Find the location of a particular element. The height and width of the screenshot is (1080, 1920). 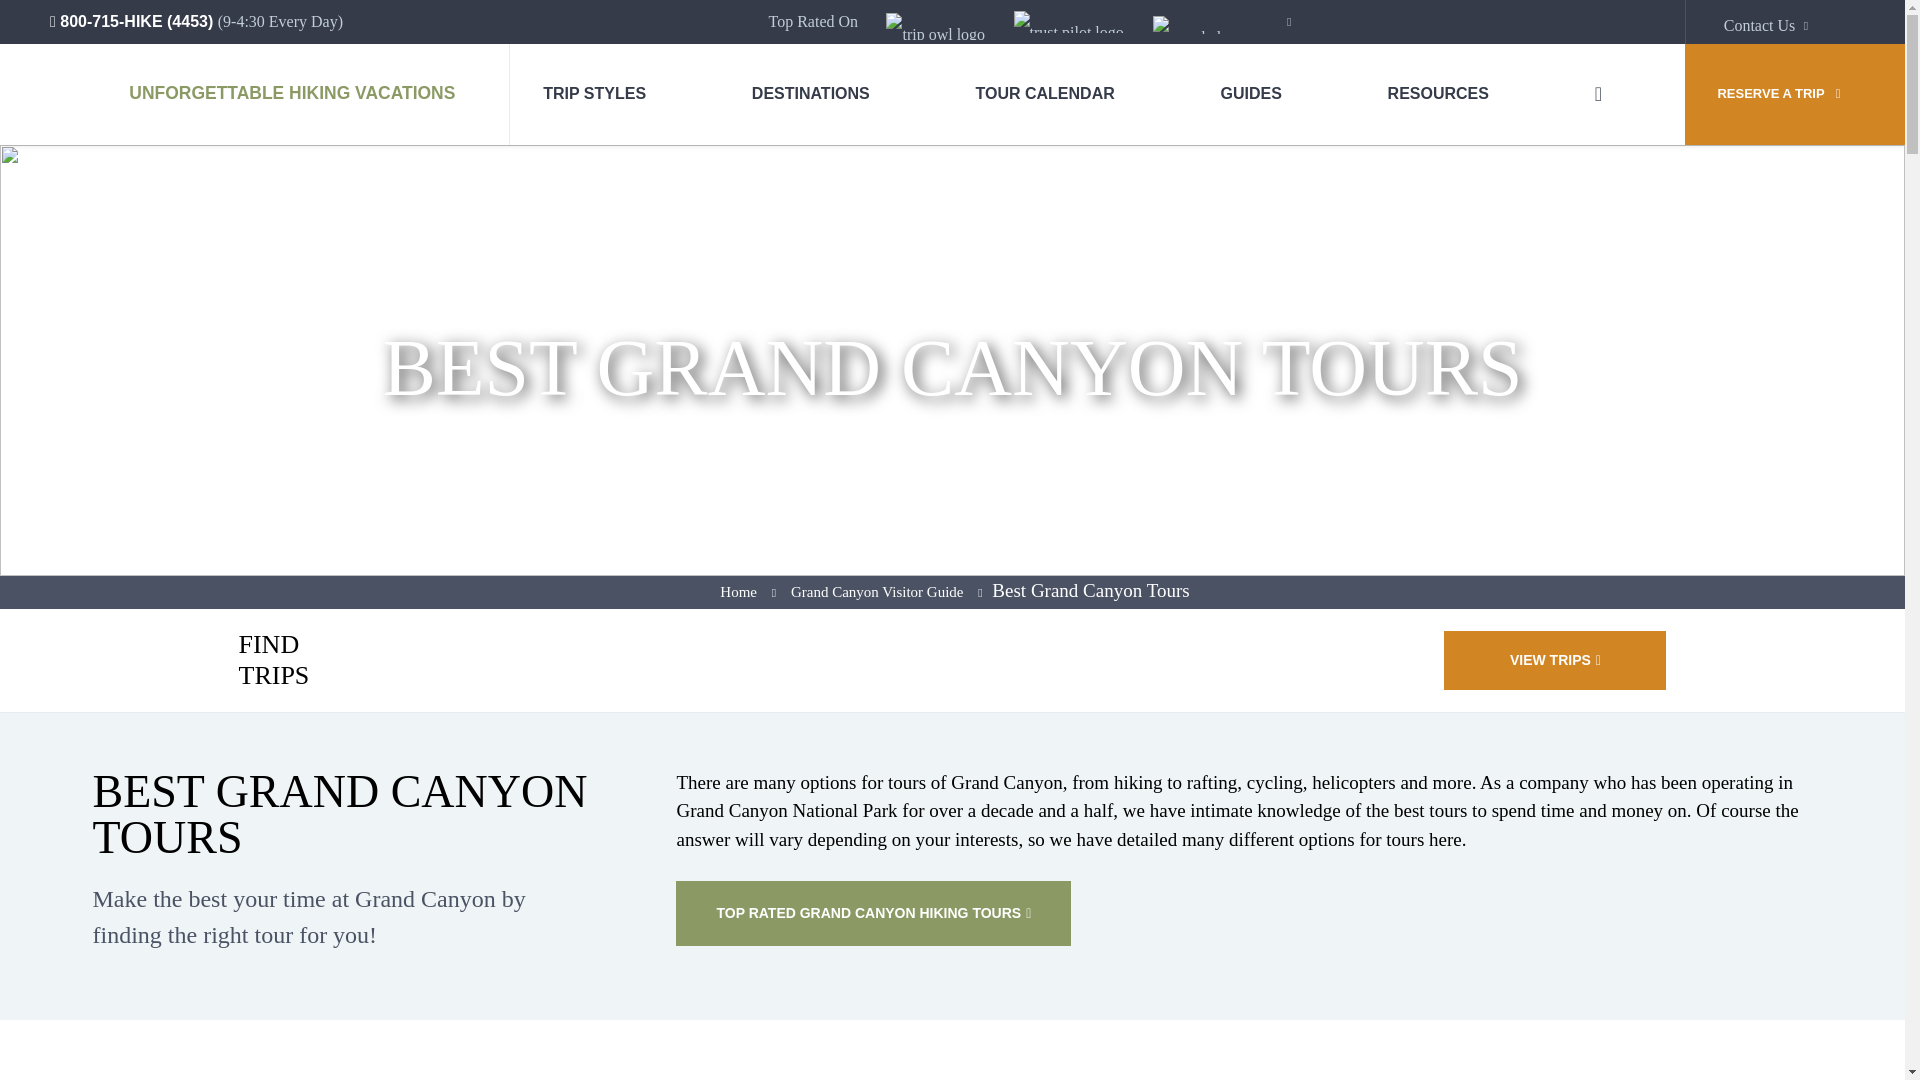

DESTINATIONS is located at coordinates (810, 94).